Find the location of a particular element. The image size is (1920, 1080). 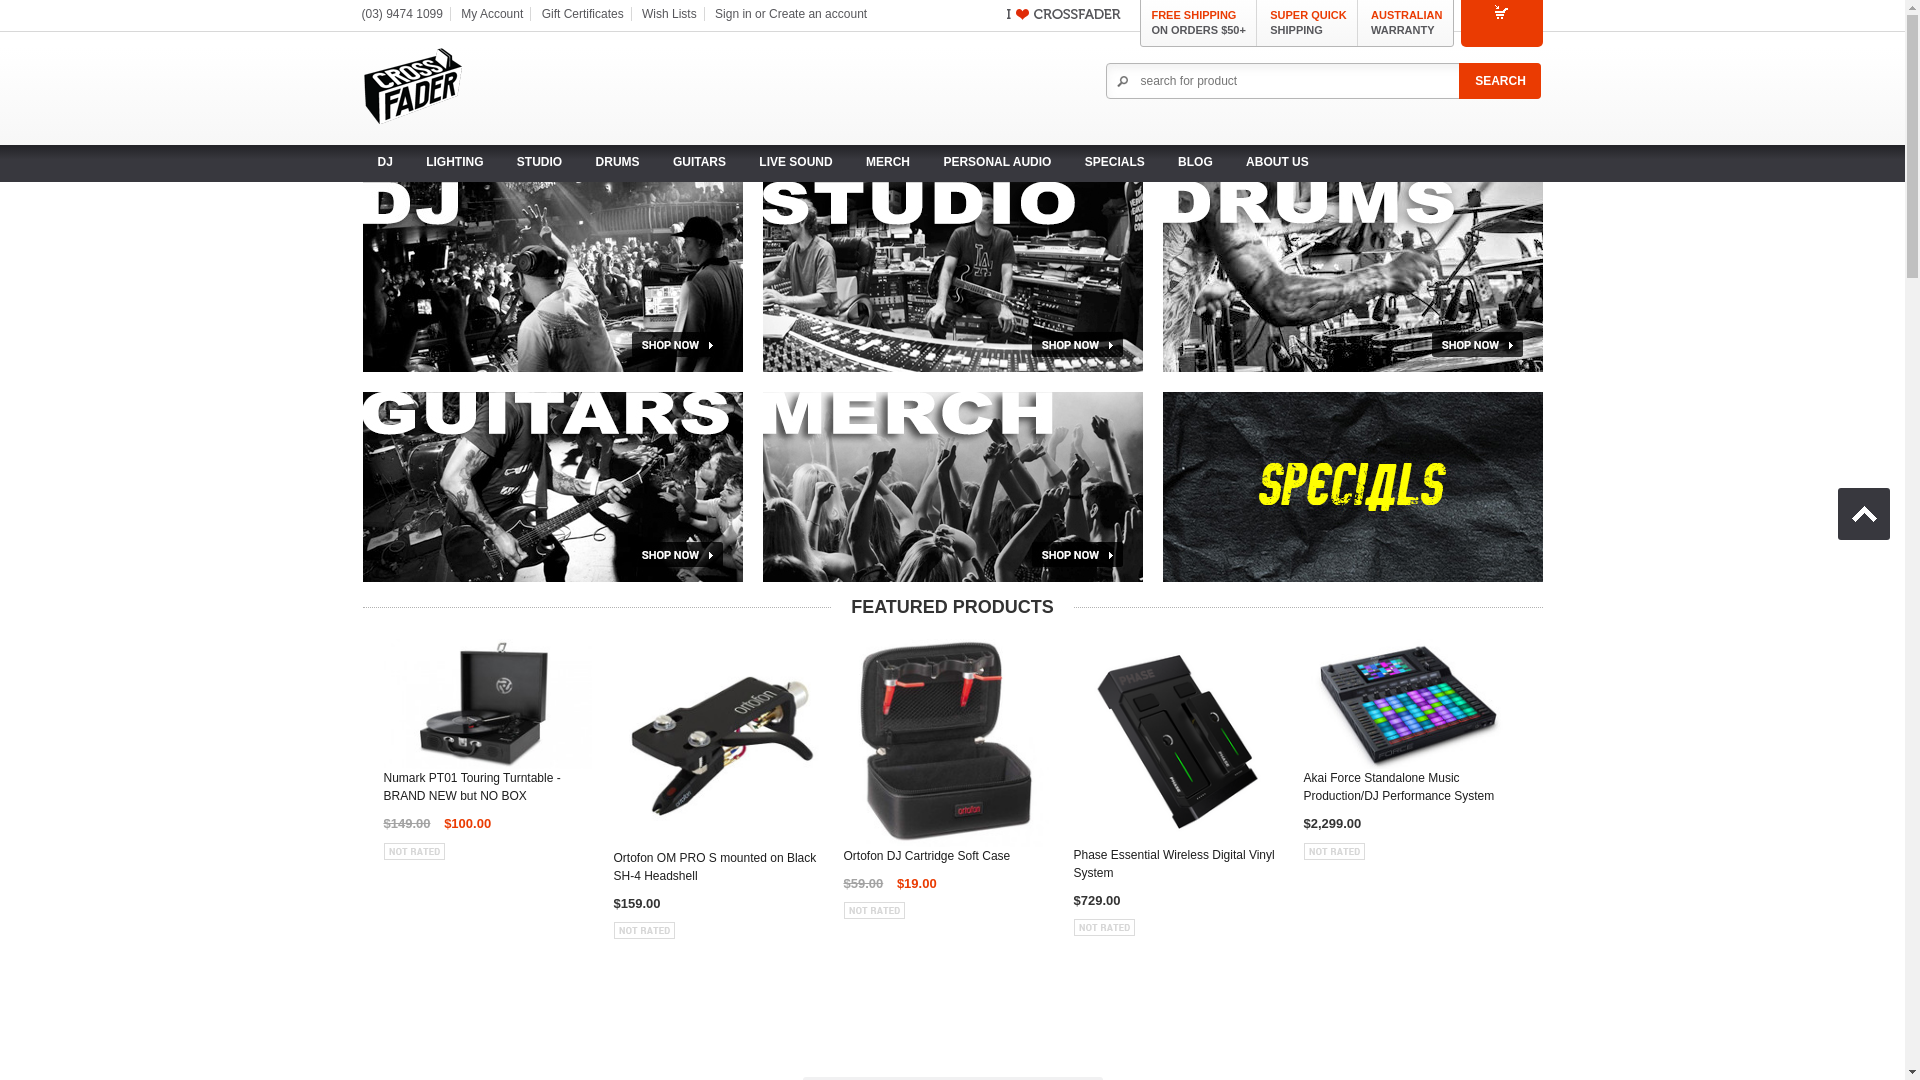

(03) 9474 1099 is located at coordinates (402, 14).